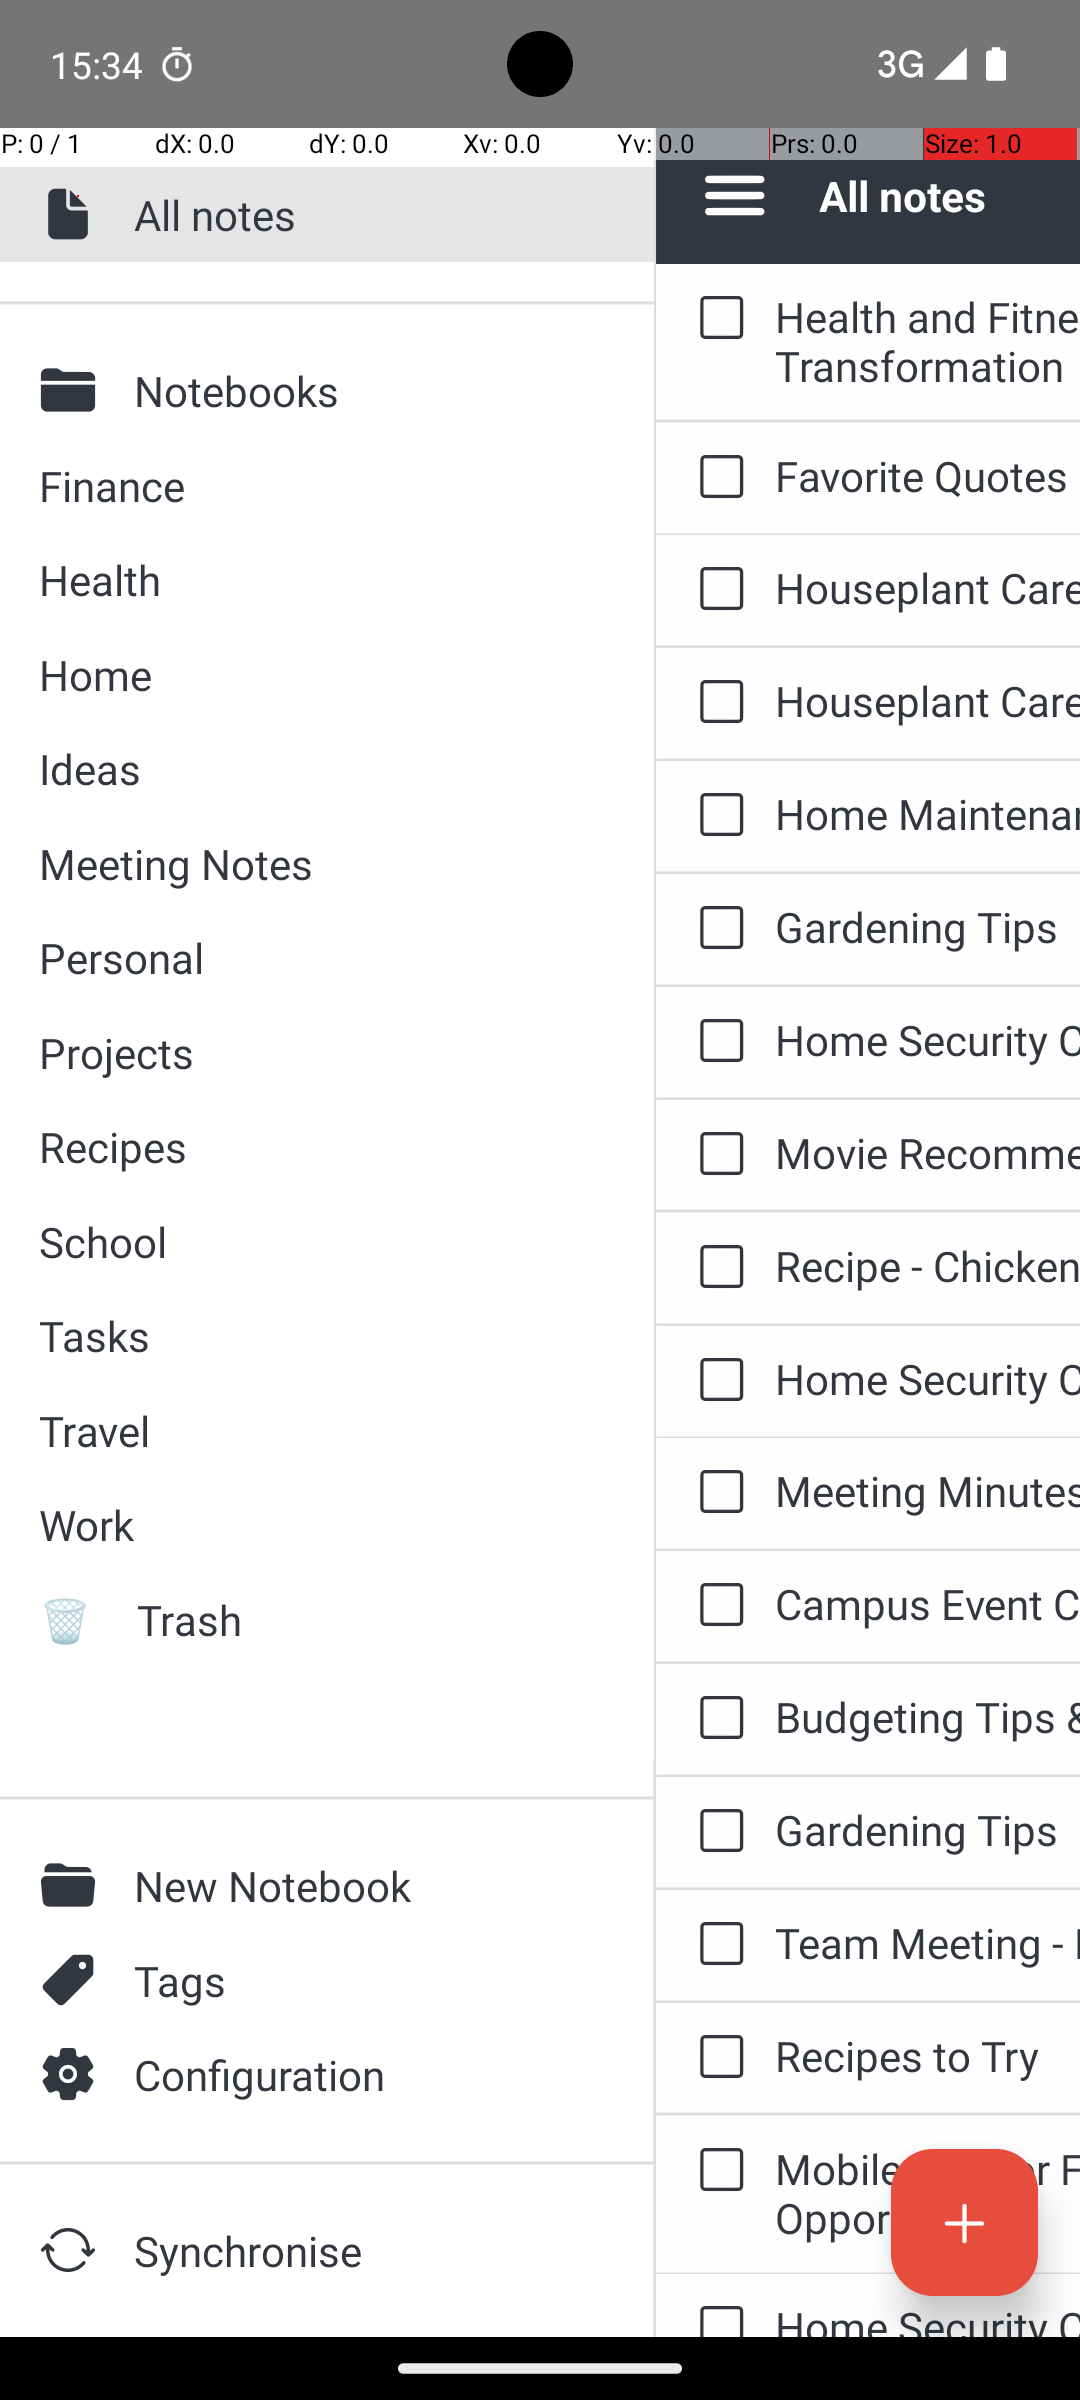 The image size is (1080, 2400). Describe the element at coordinates (928, 1040) in the screenshot. I see `Home Security Checklist` at that location.